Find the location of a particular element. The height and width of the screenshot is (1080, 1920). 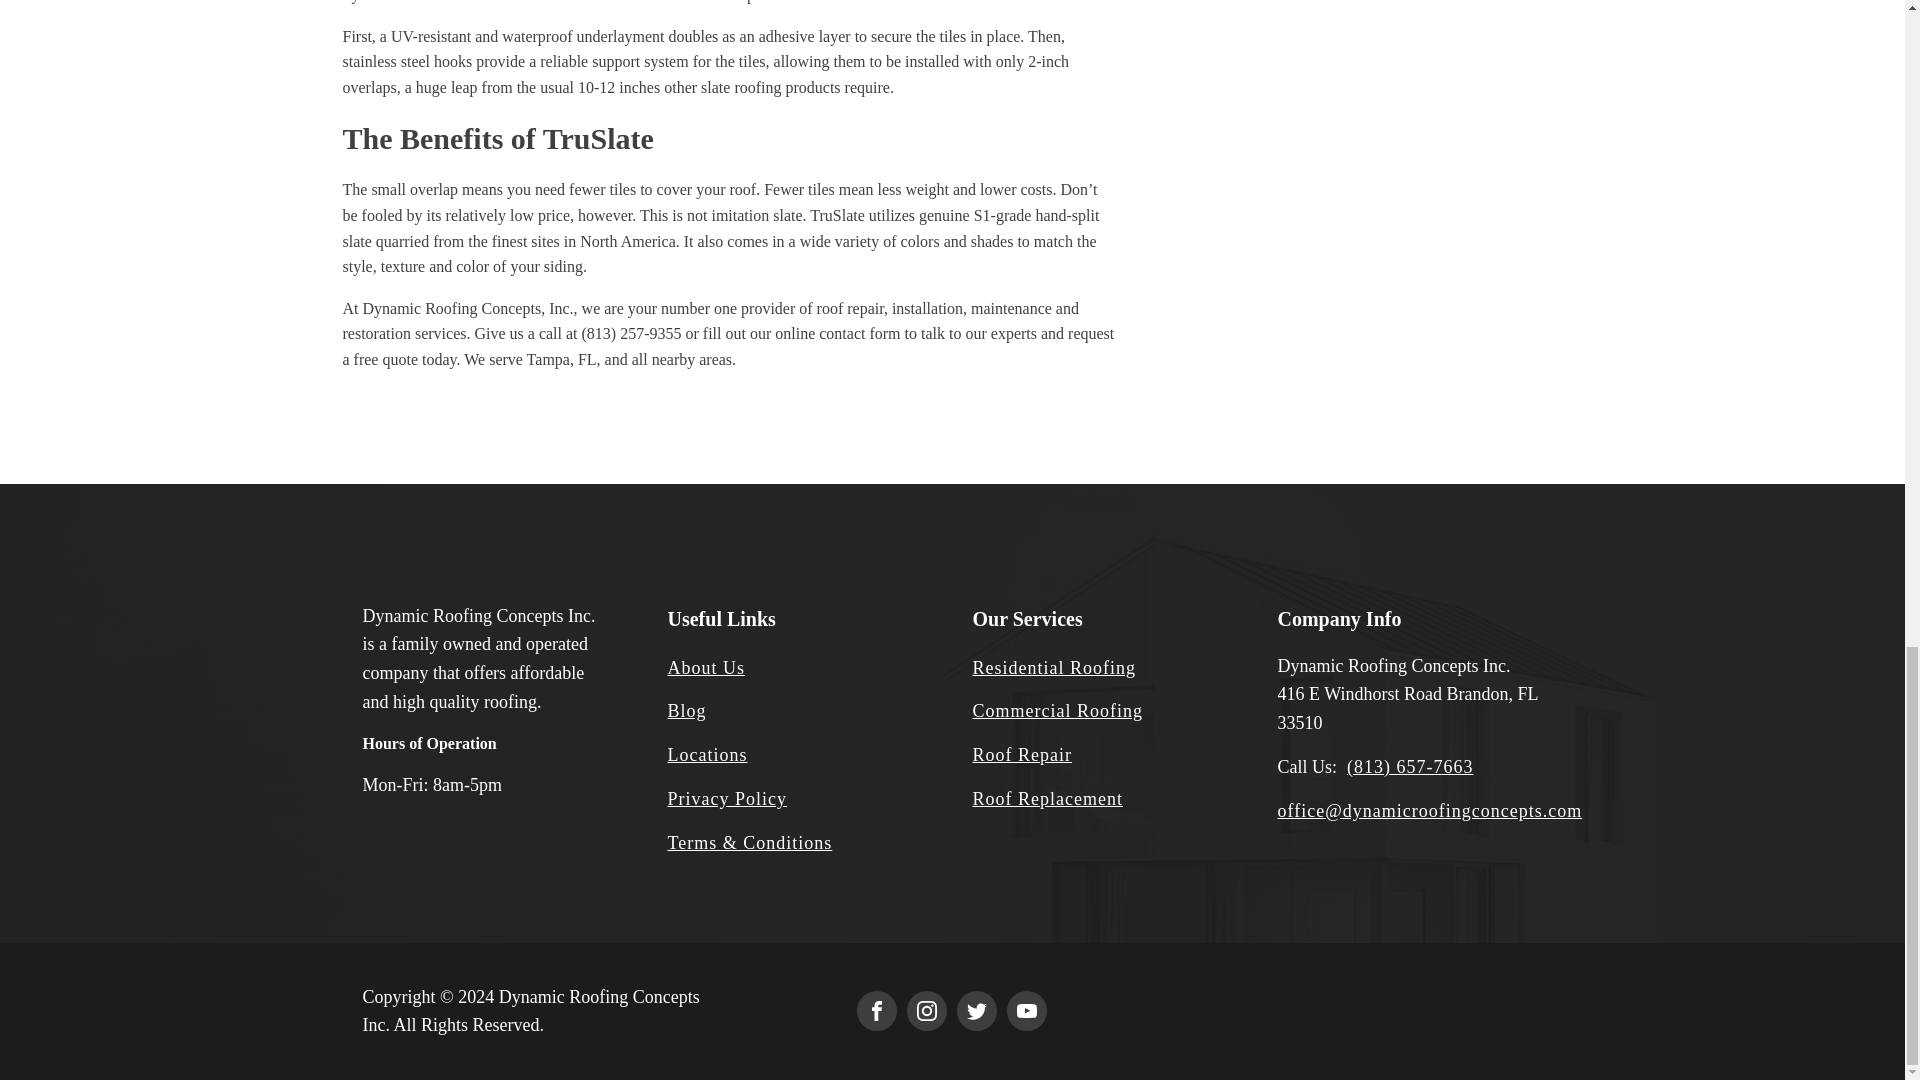

Privacy Policy is located at coordinates (728, 800).